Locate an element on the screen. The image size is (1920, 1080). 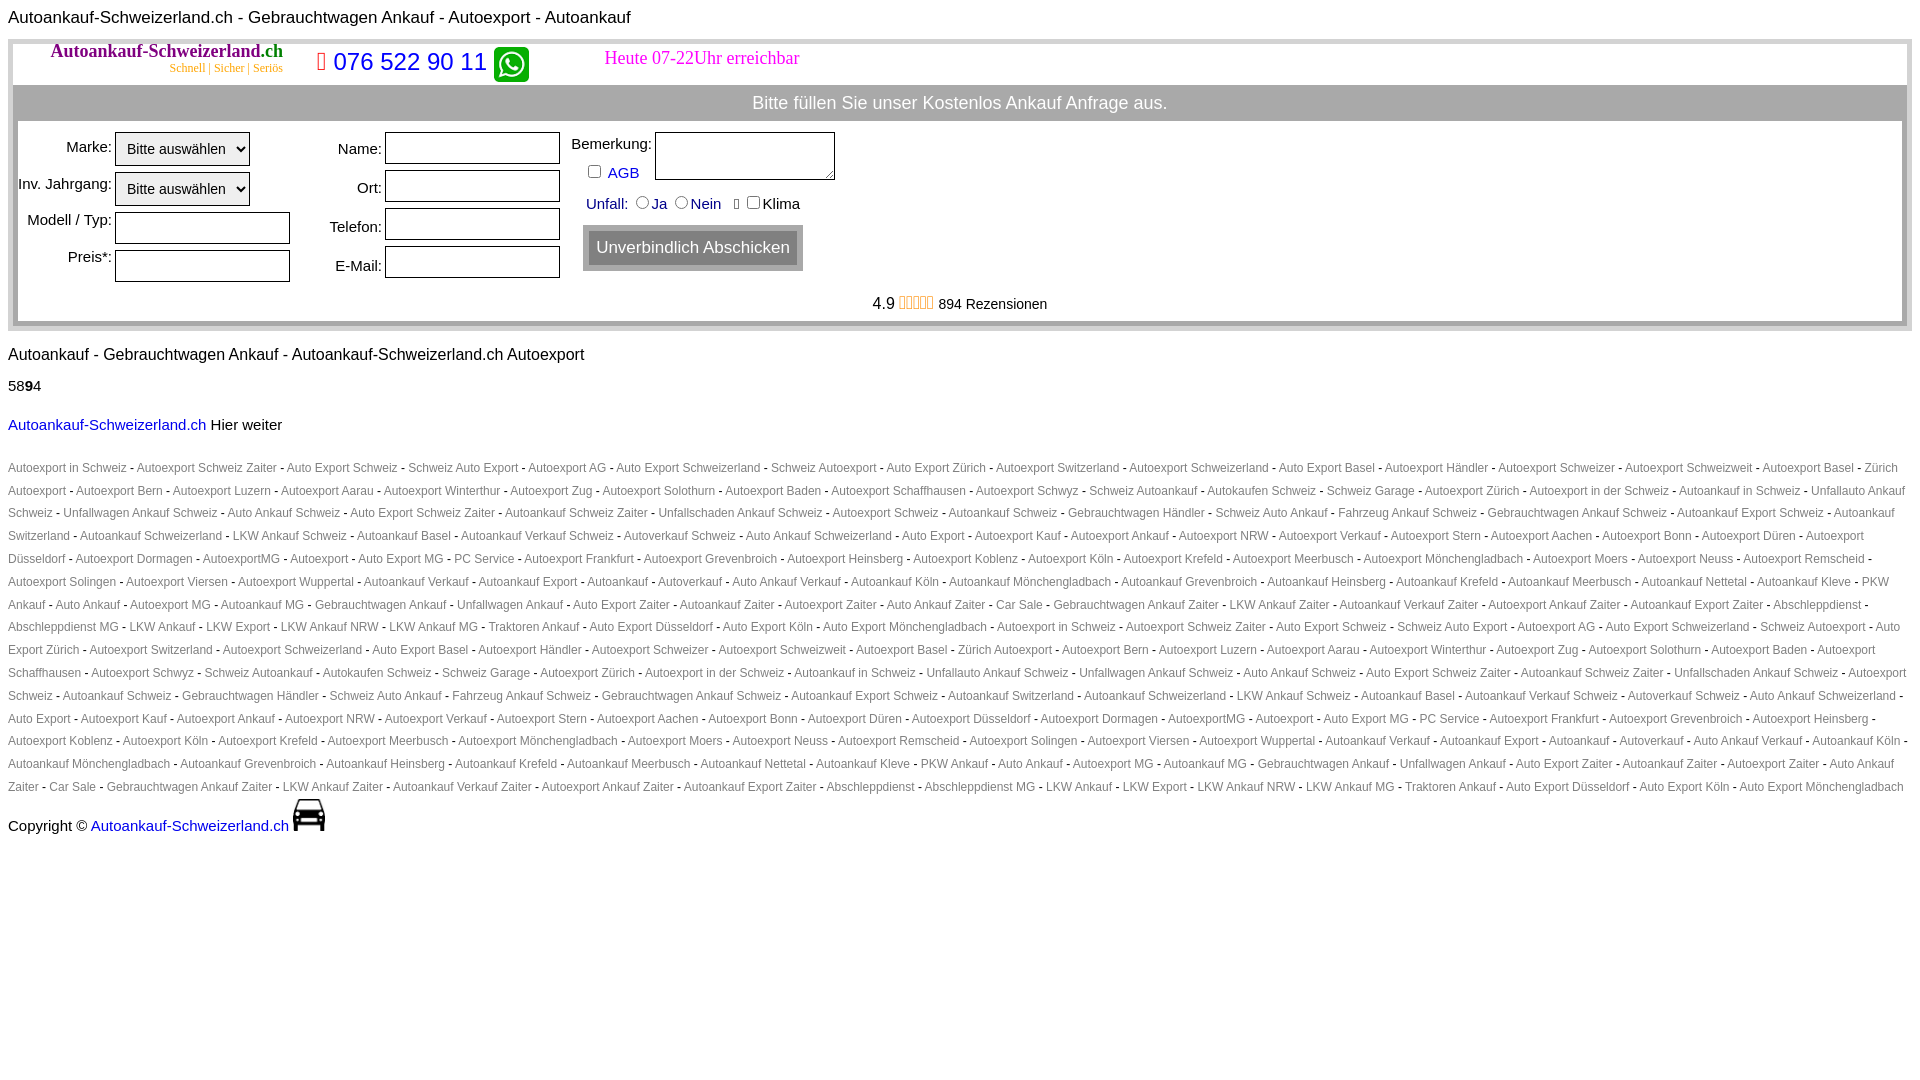
Autoankauf Export Schweiz is located at coordinates (864, 696).